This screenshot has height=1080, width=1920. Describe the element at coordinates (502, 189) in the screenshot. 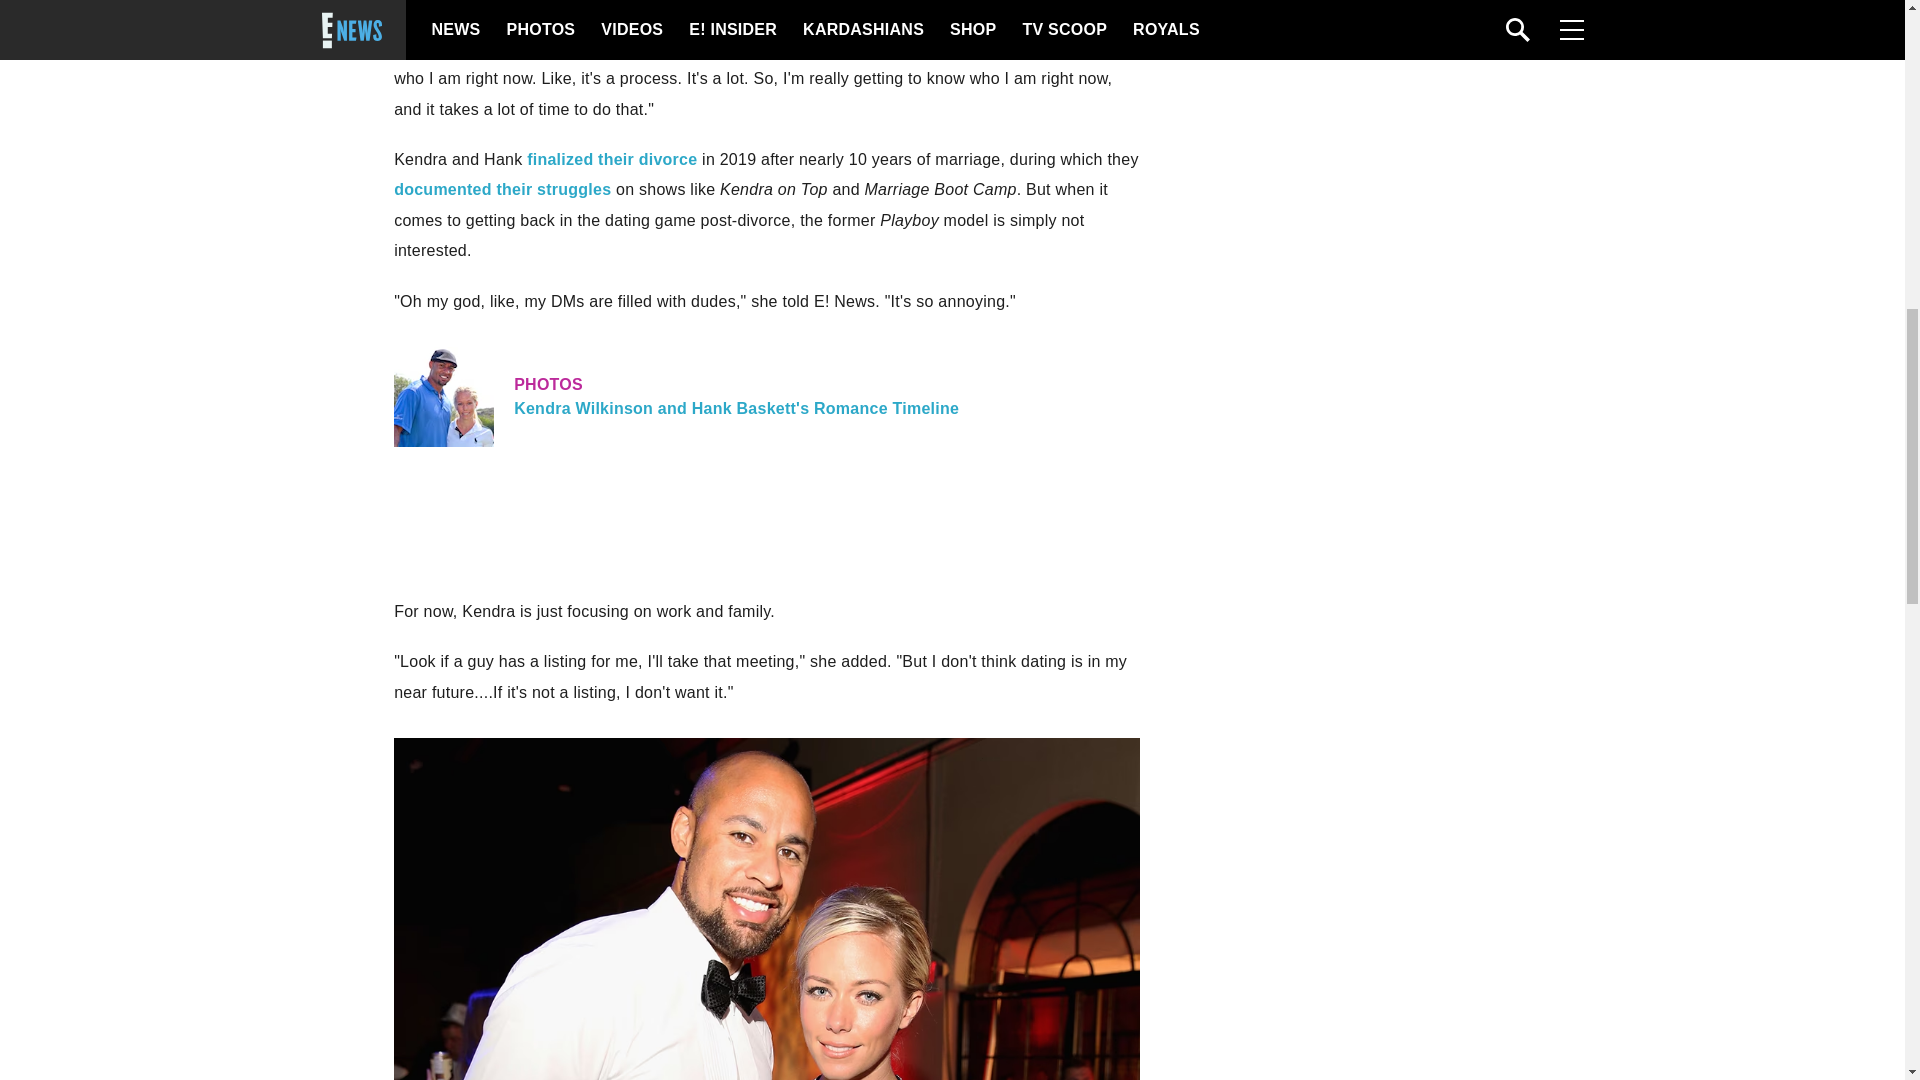

I see `E! News` at that location.